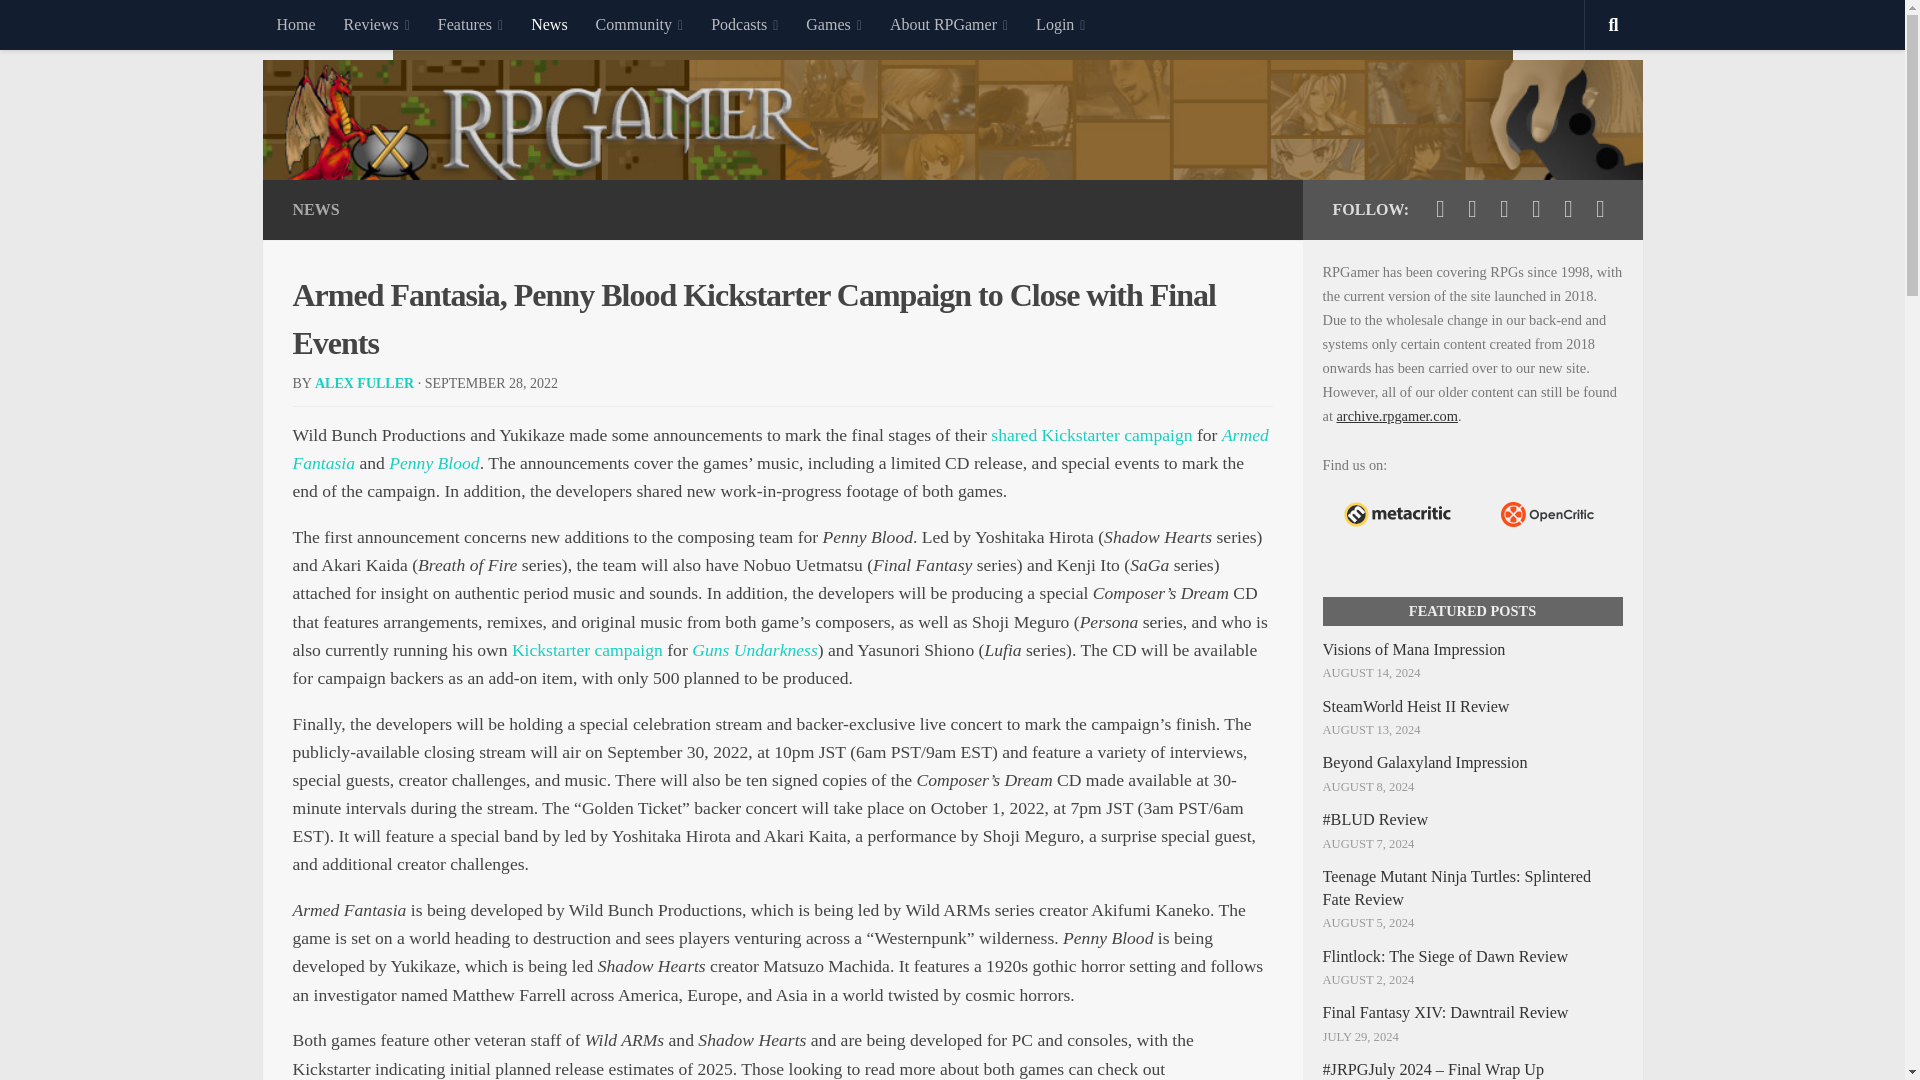 Image resolution: width=1920 pixels, height=1080 pixels. I want to click on Follow us on Discord, so click(1568, 208).